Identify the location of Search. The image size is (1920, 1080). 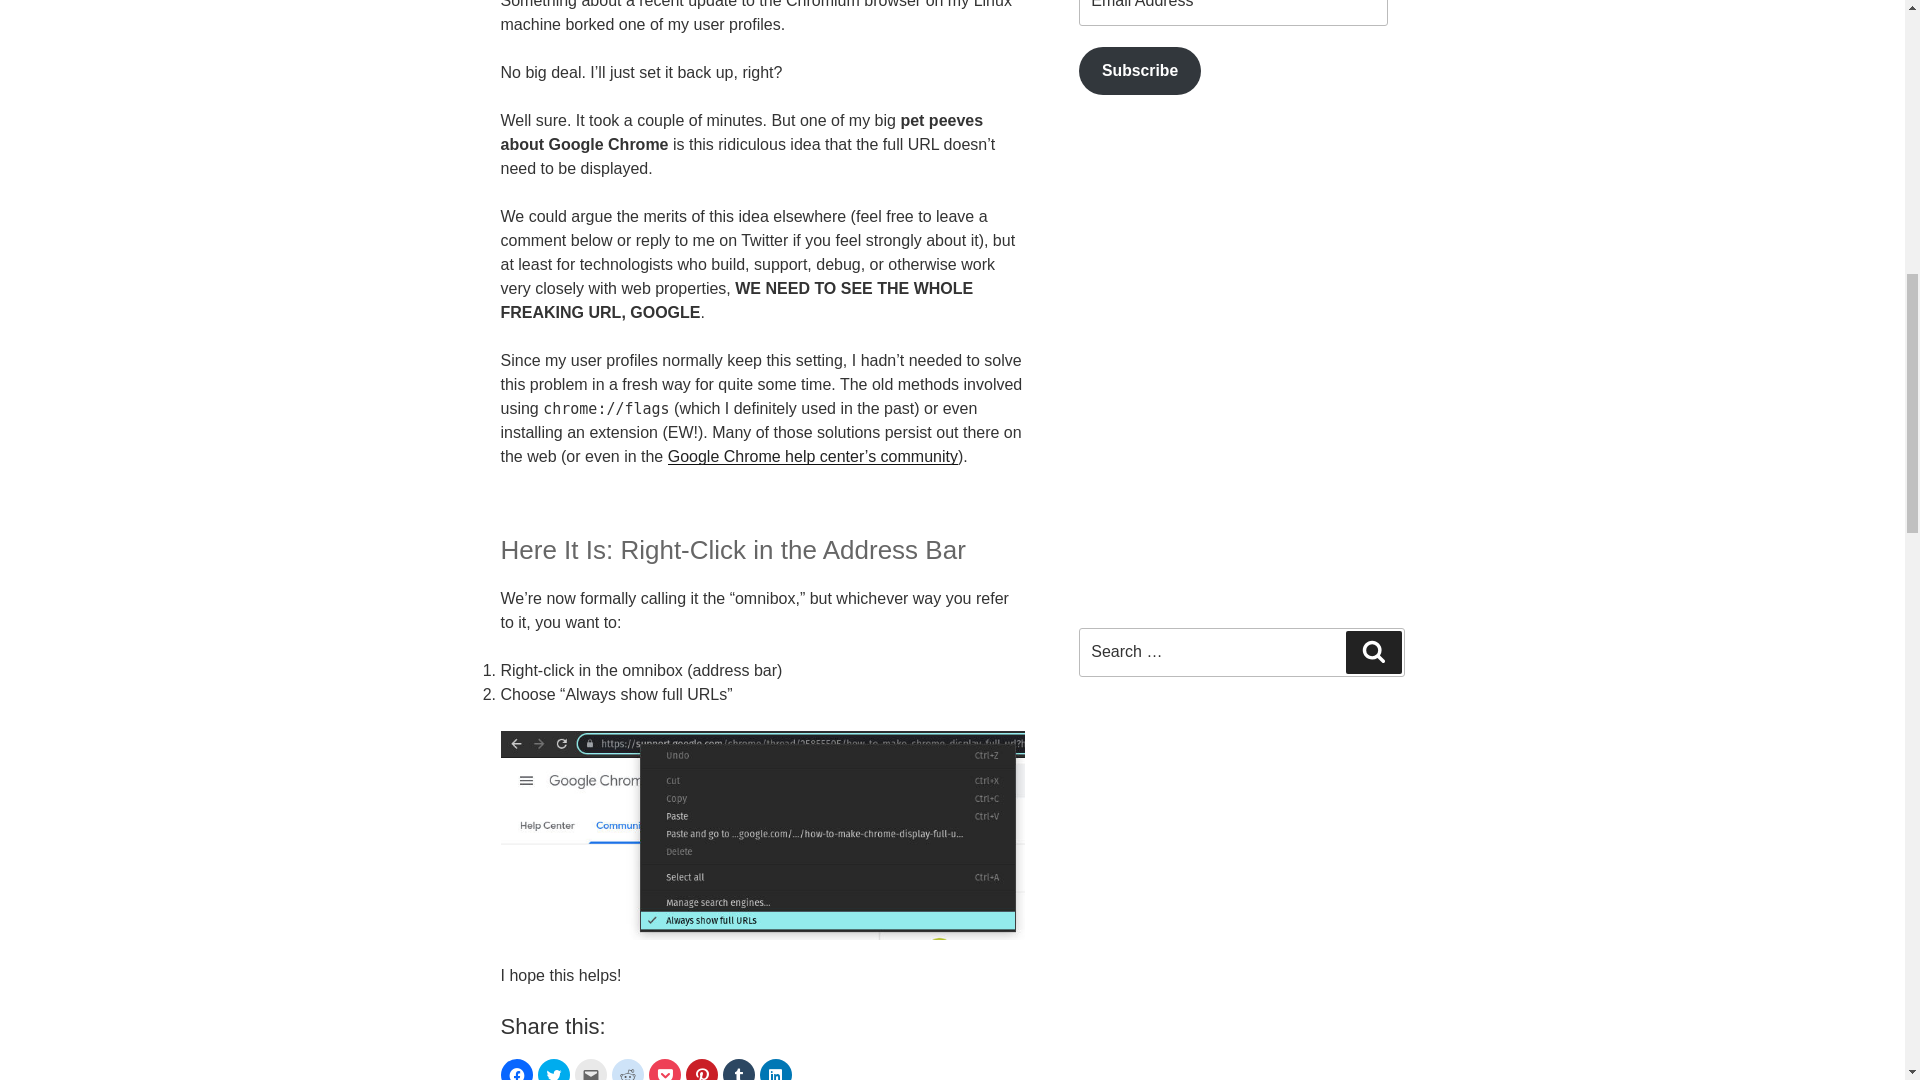
(1373, 651).